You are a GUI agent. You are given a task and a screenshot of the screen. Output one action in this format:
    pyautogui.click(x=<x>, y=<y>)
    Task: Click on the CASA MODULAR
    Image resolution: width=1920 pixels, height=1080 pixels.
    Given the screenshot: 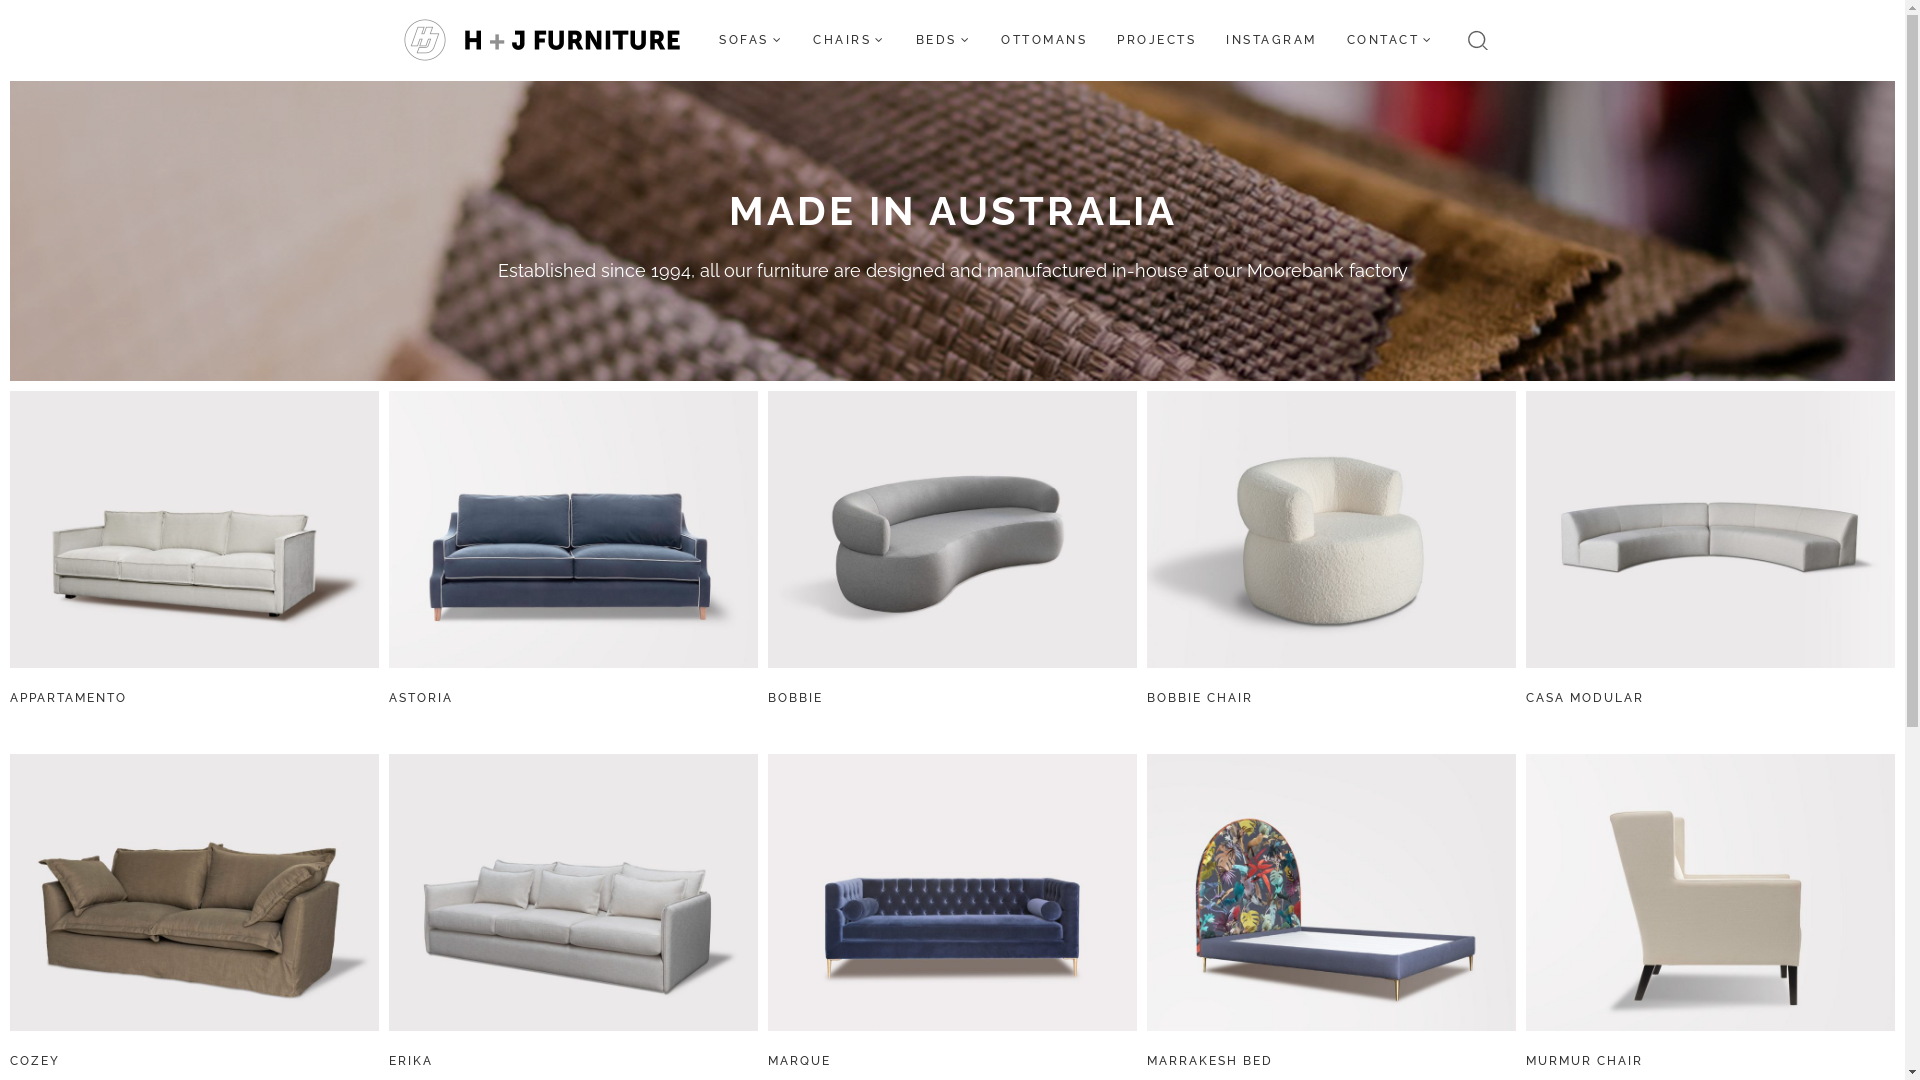 What is the action you would take?
    pyautogui.click(x=1585, y=698)
    